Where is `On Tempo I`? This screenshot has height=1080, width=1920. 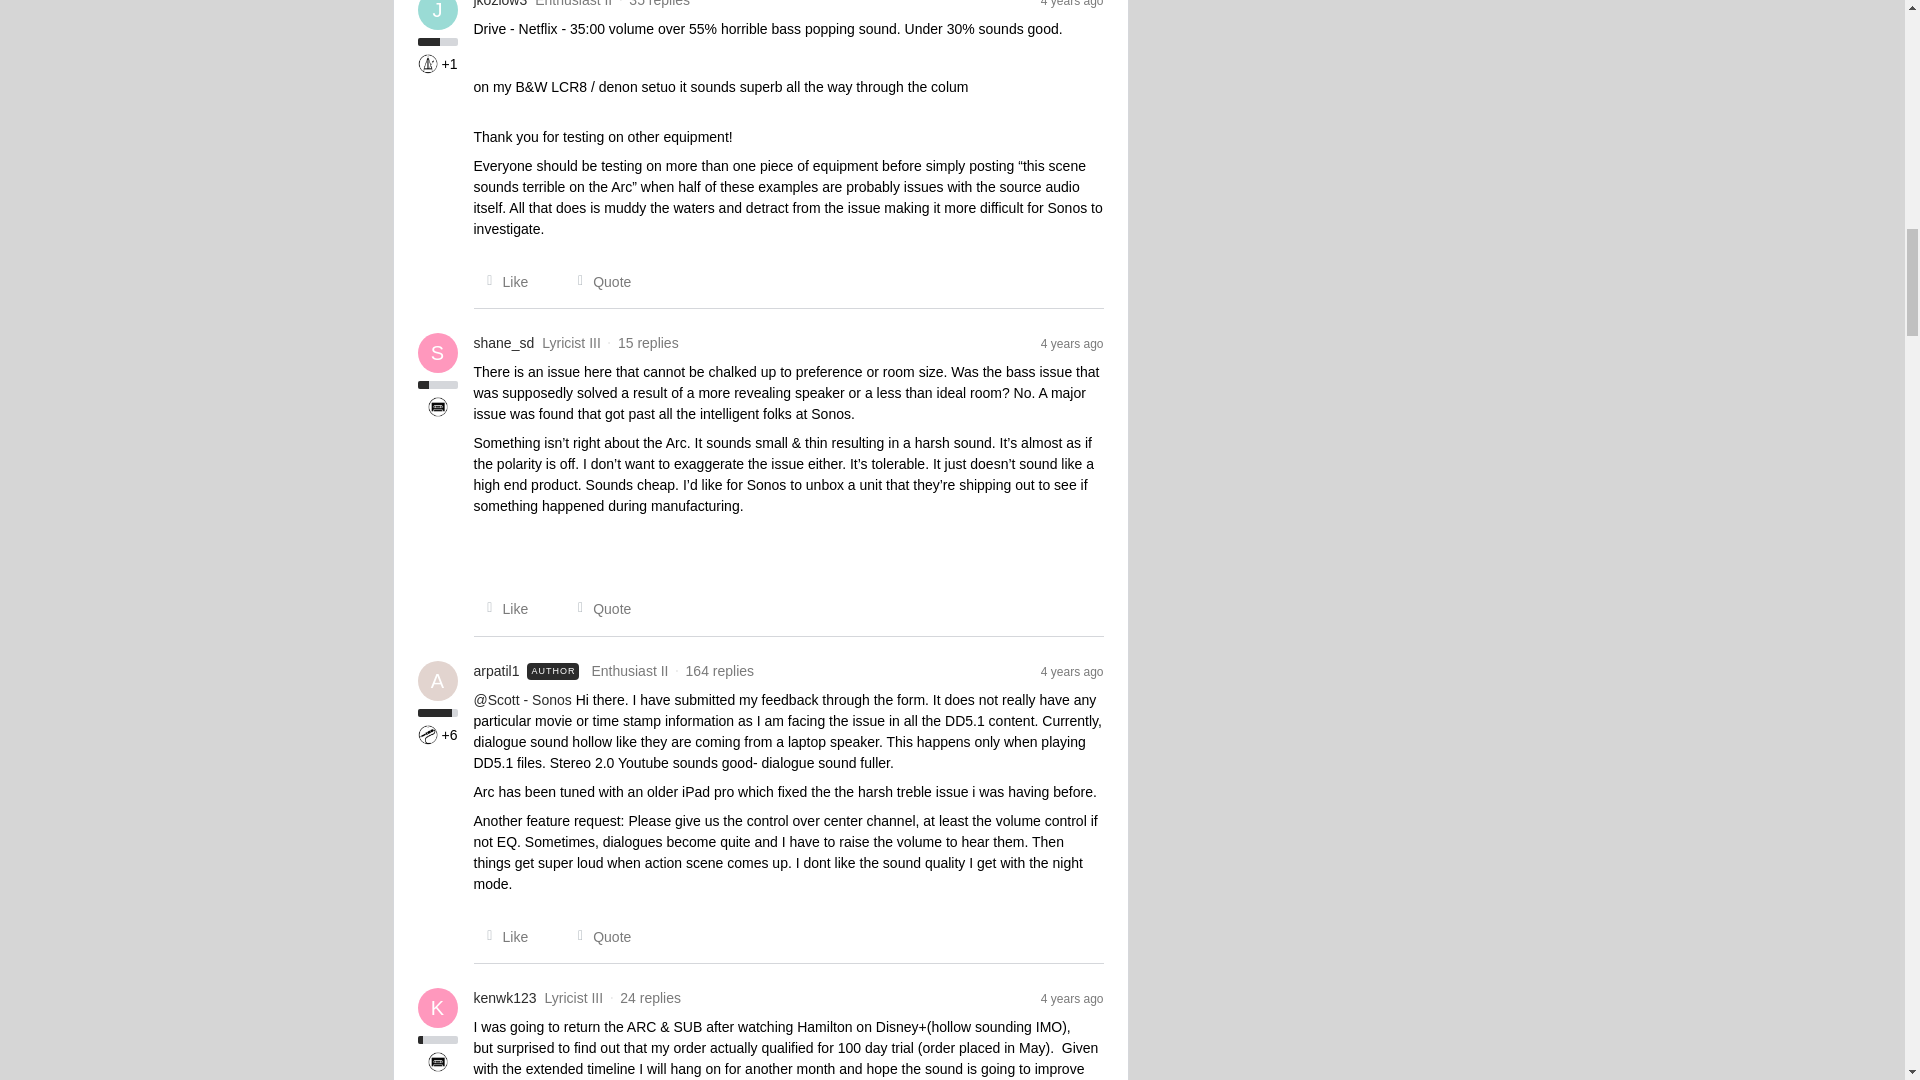
On Tempo I is located at coordinates (428, 64).